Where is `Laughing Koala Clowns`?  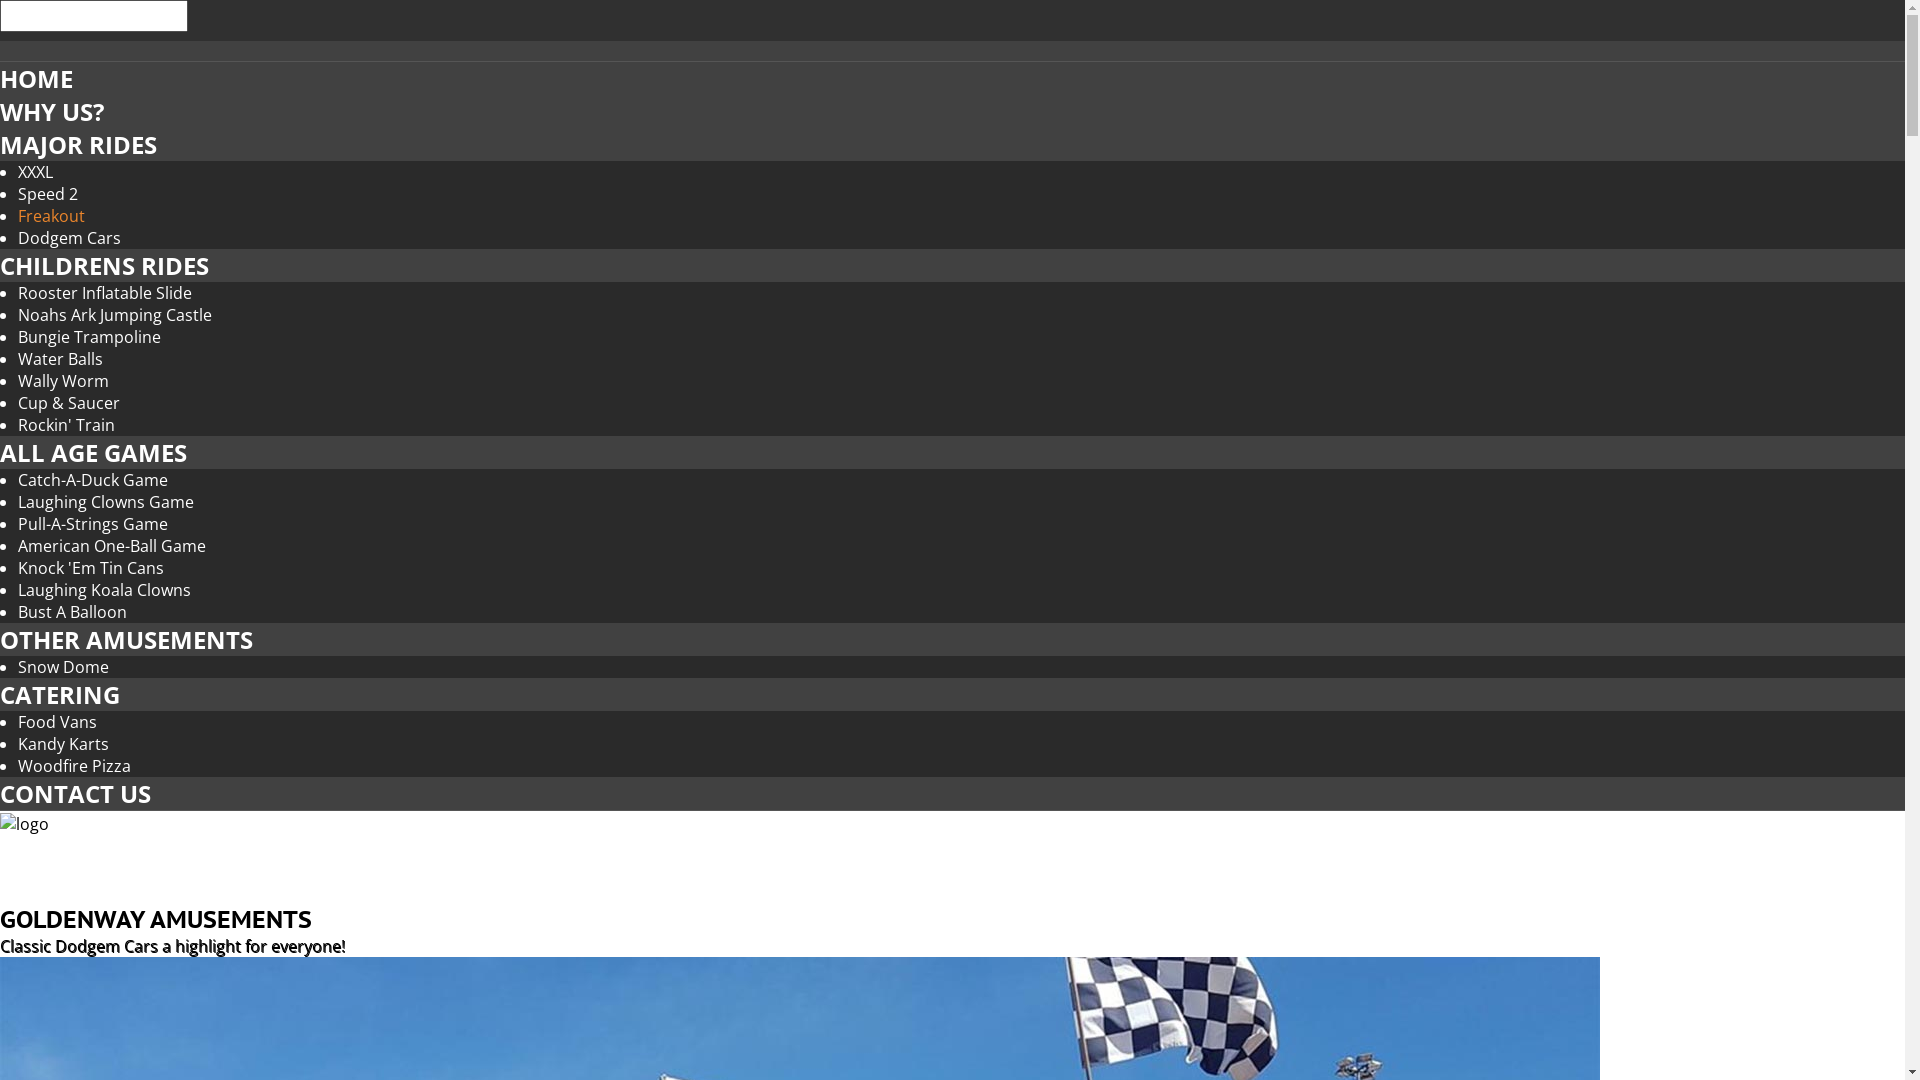
Laughing Koala Clowns is located at coordinates (104, 590).